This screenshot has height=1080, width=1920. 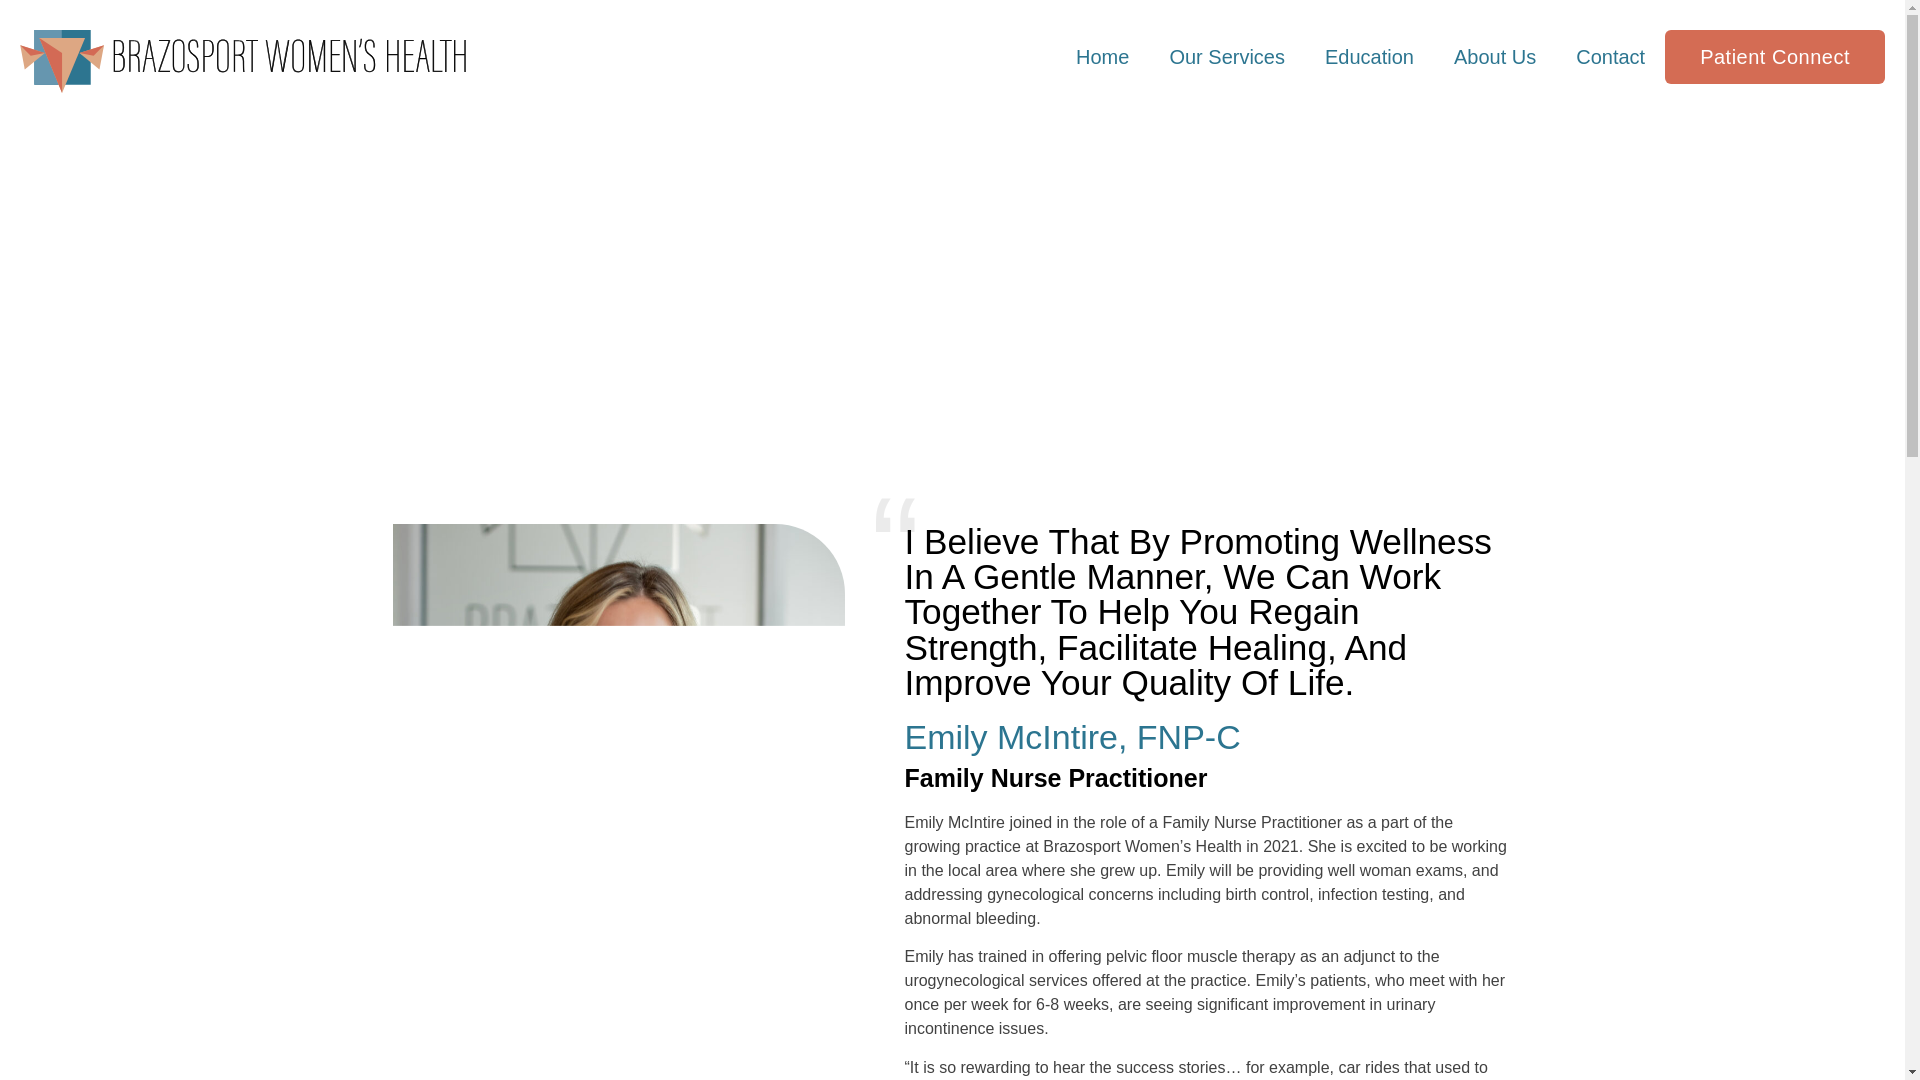 I want to click on Education, so click(x=1370, y=56).